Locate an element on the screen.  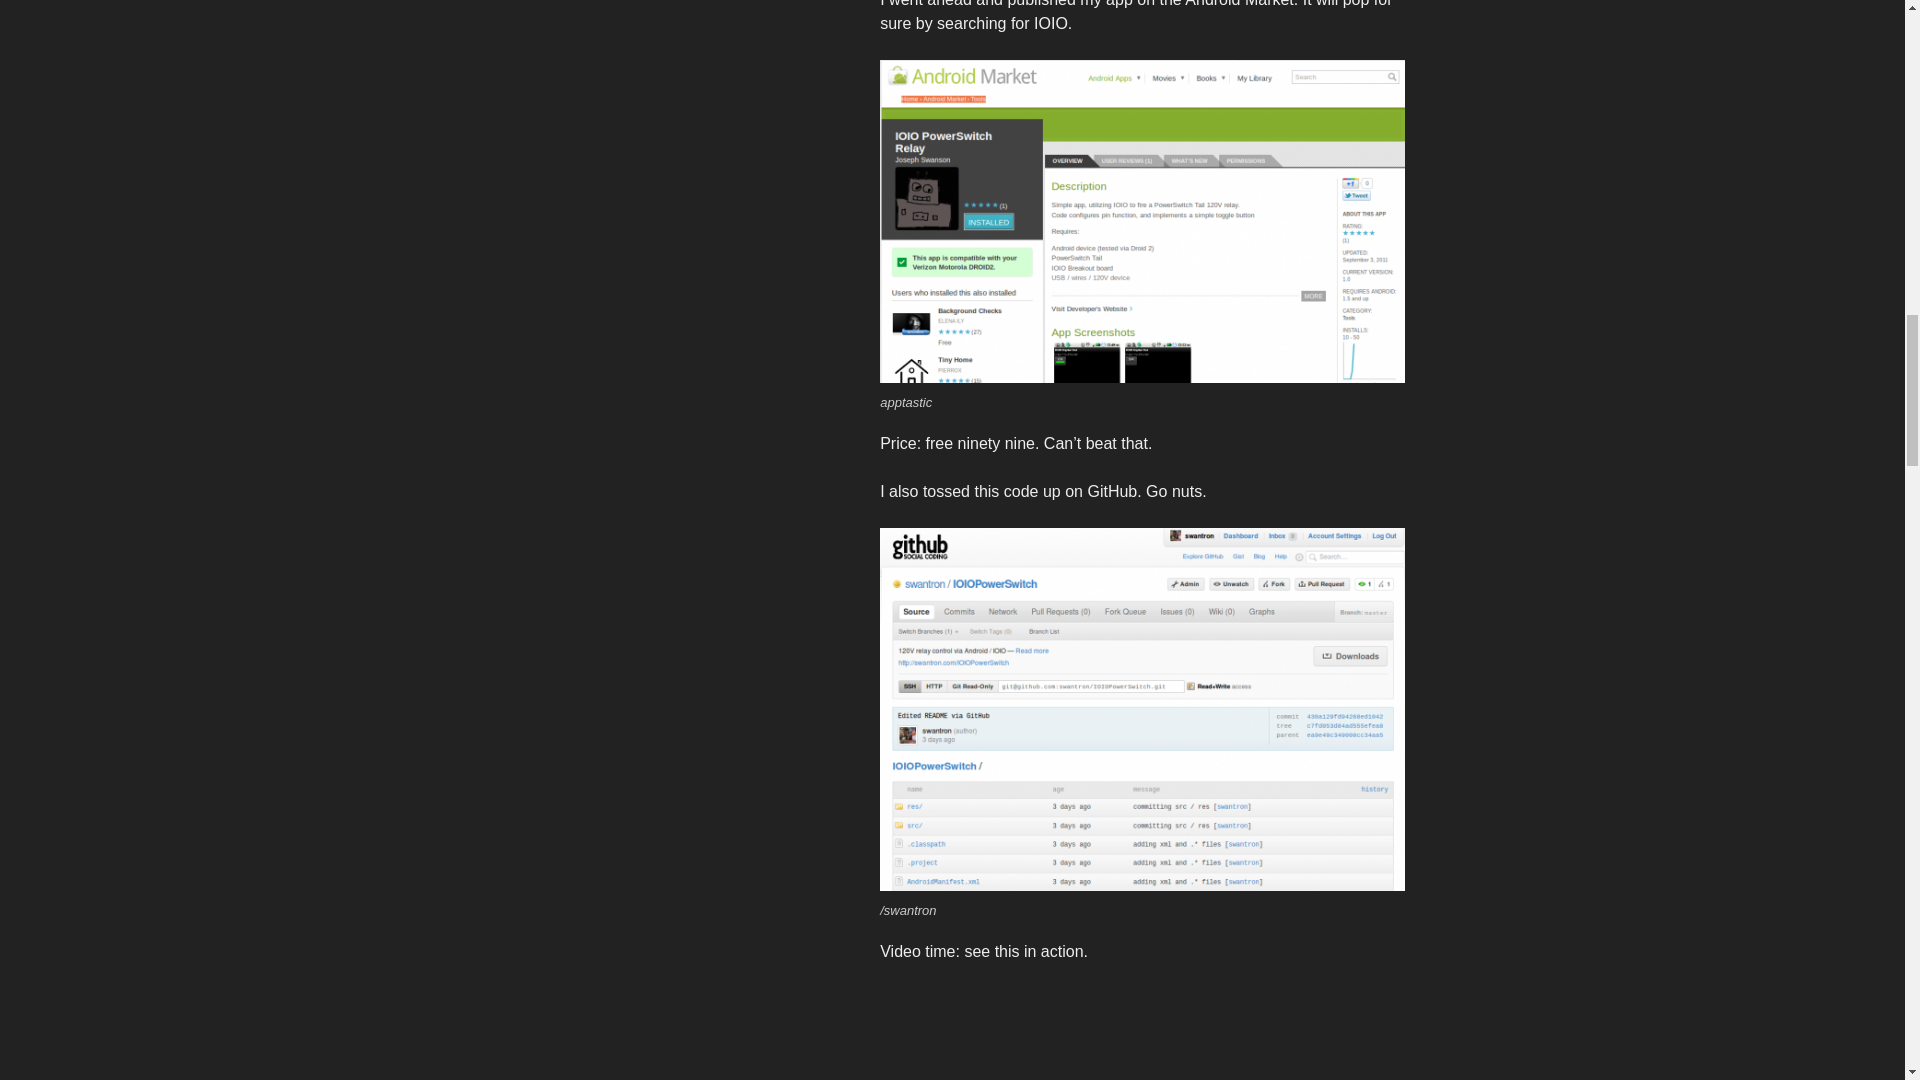
github is located at coordinates (1141, 708).